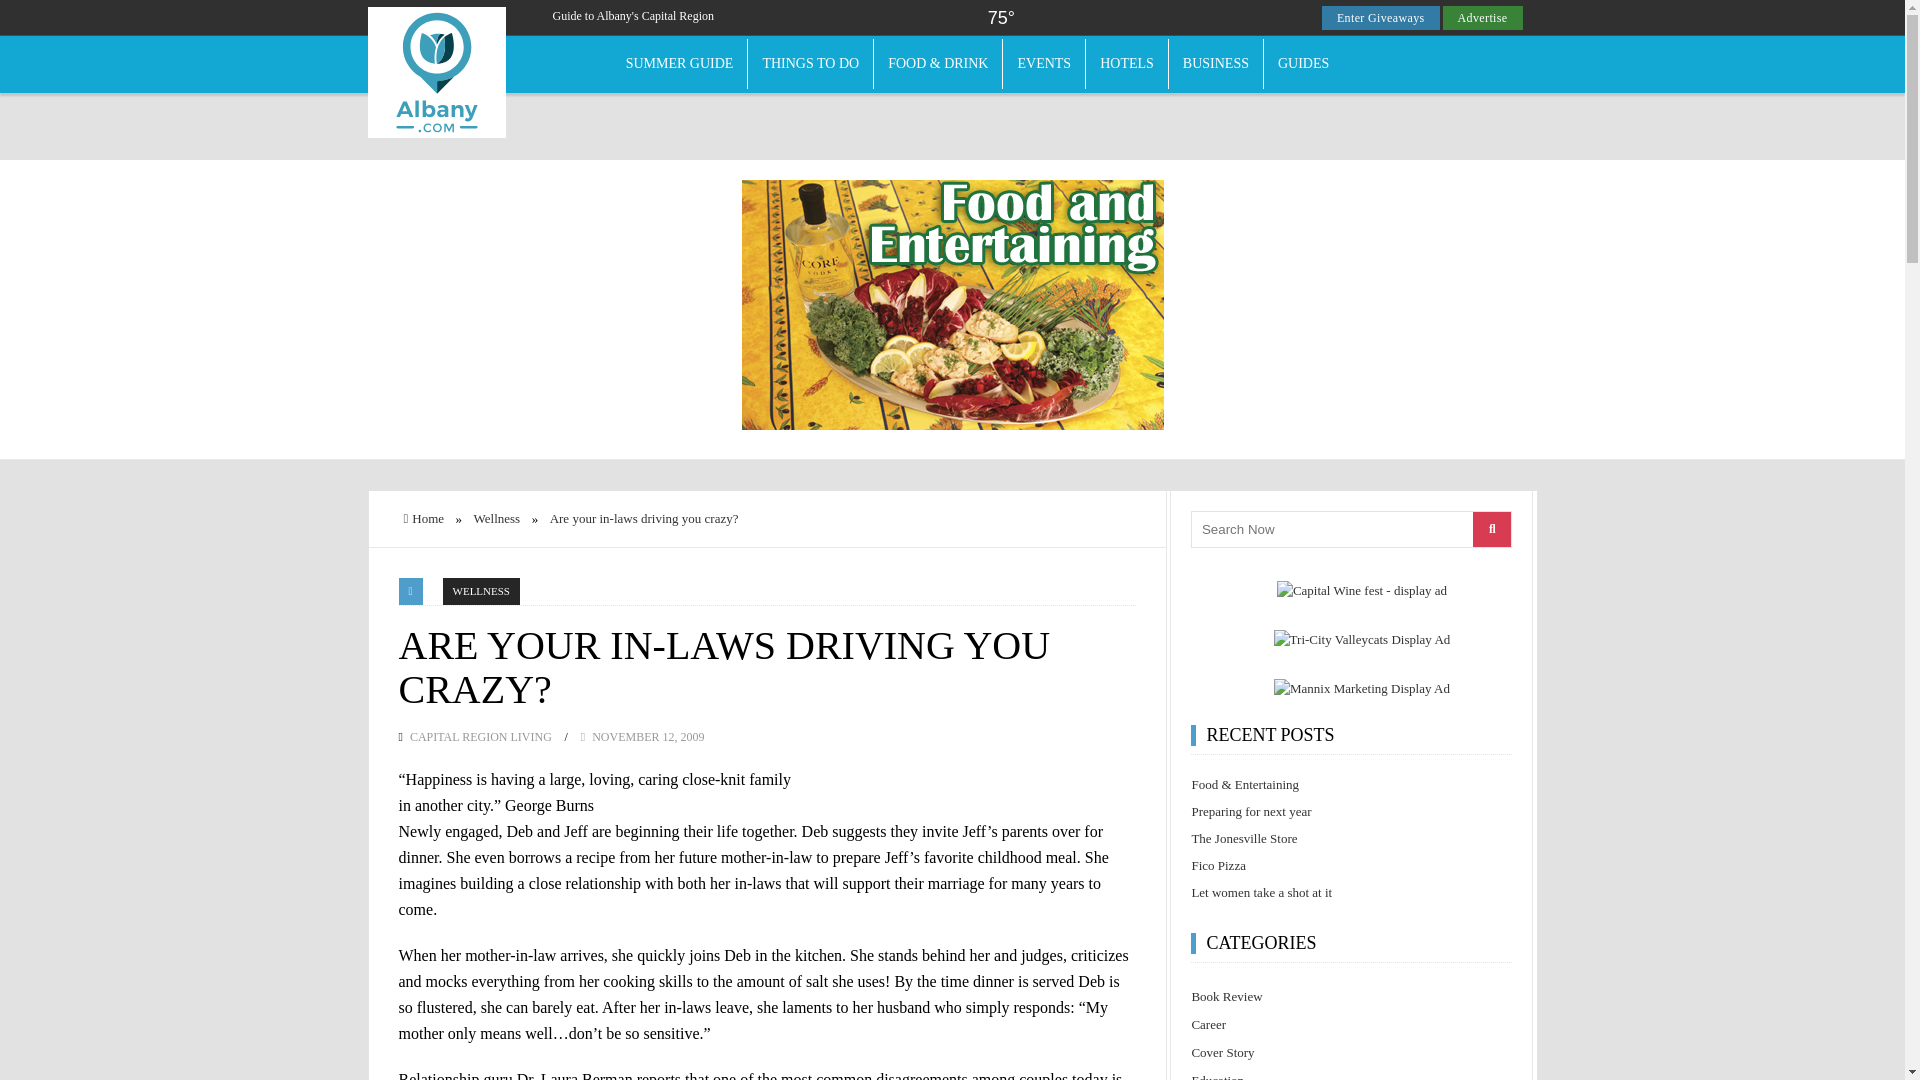  I want to click on Weather Forecast, so click(1000, 18).